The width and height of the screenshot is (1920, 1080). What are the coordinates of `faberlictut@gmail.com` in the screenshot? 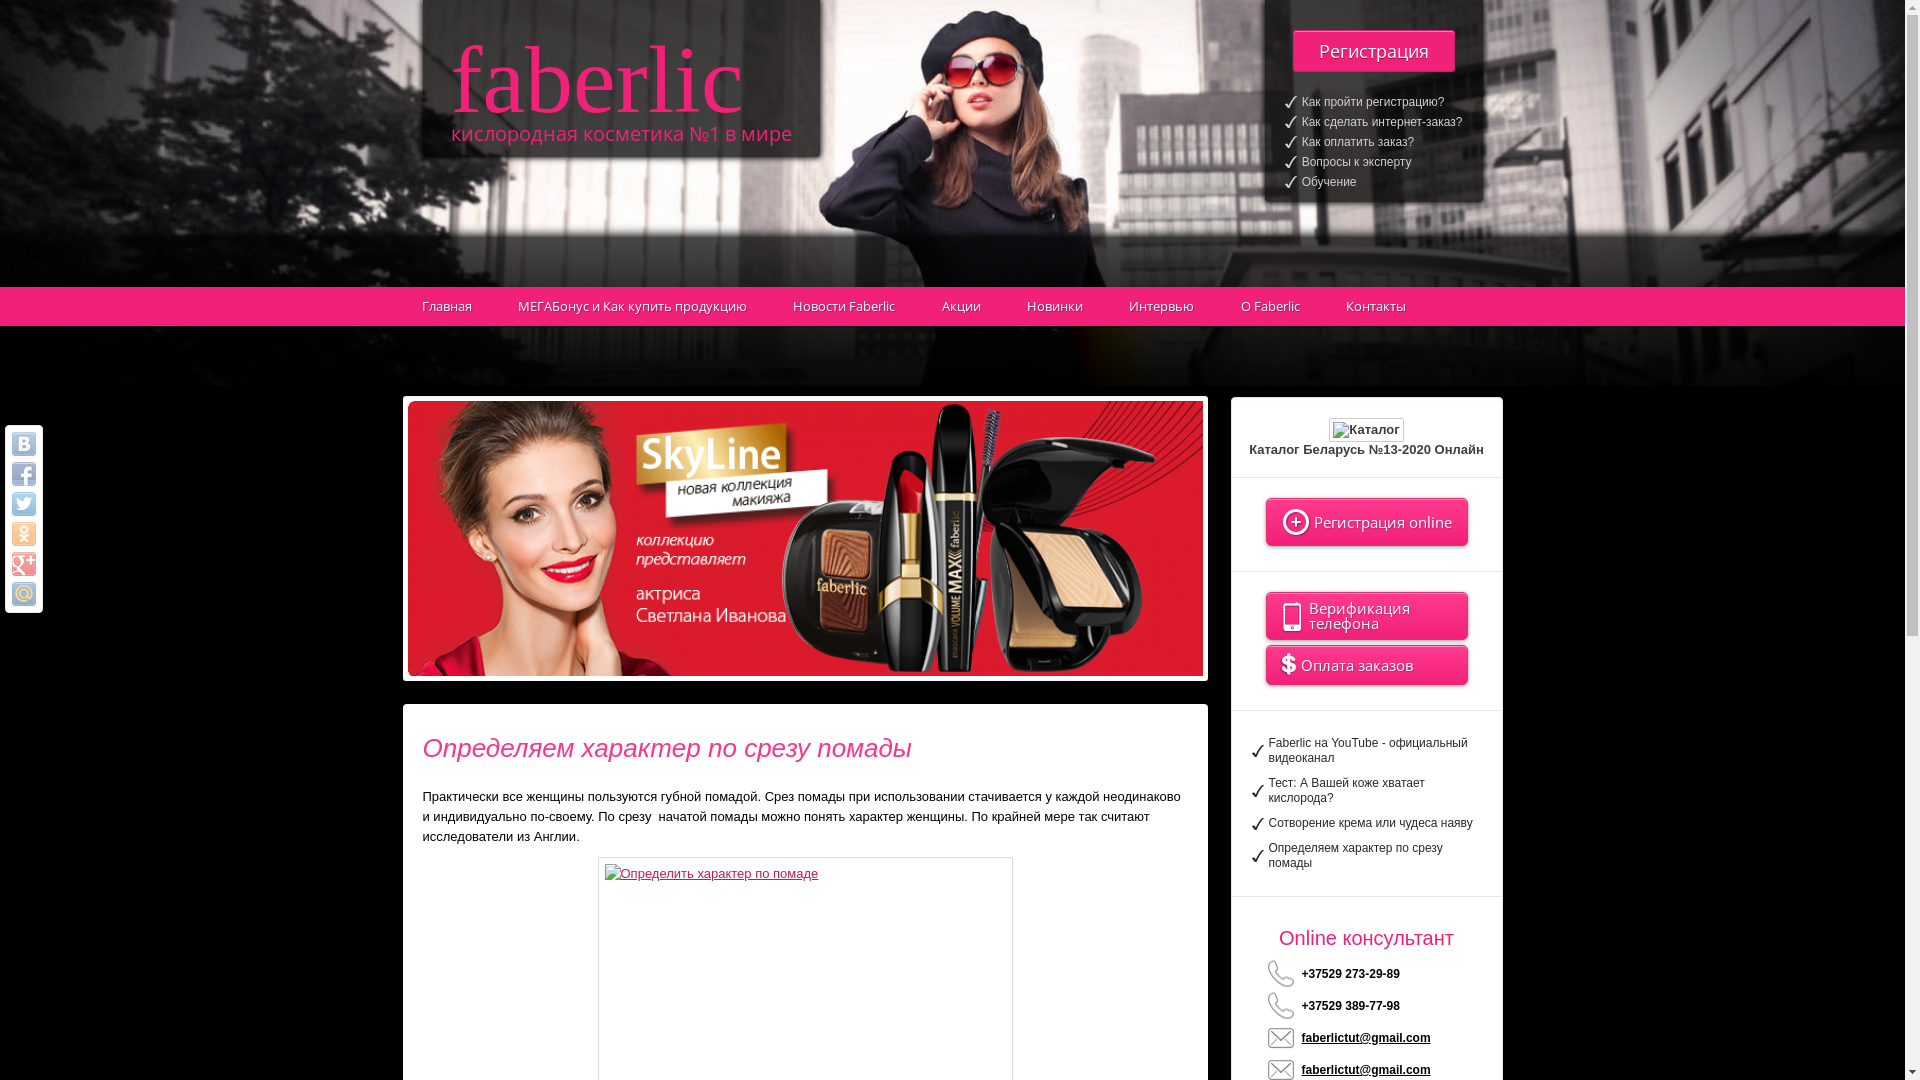 It's located at (1374, 1038).